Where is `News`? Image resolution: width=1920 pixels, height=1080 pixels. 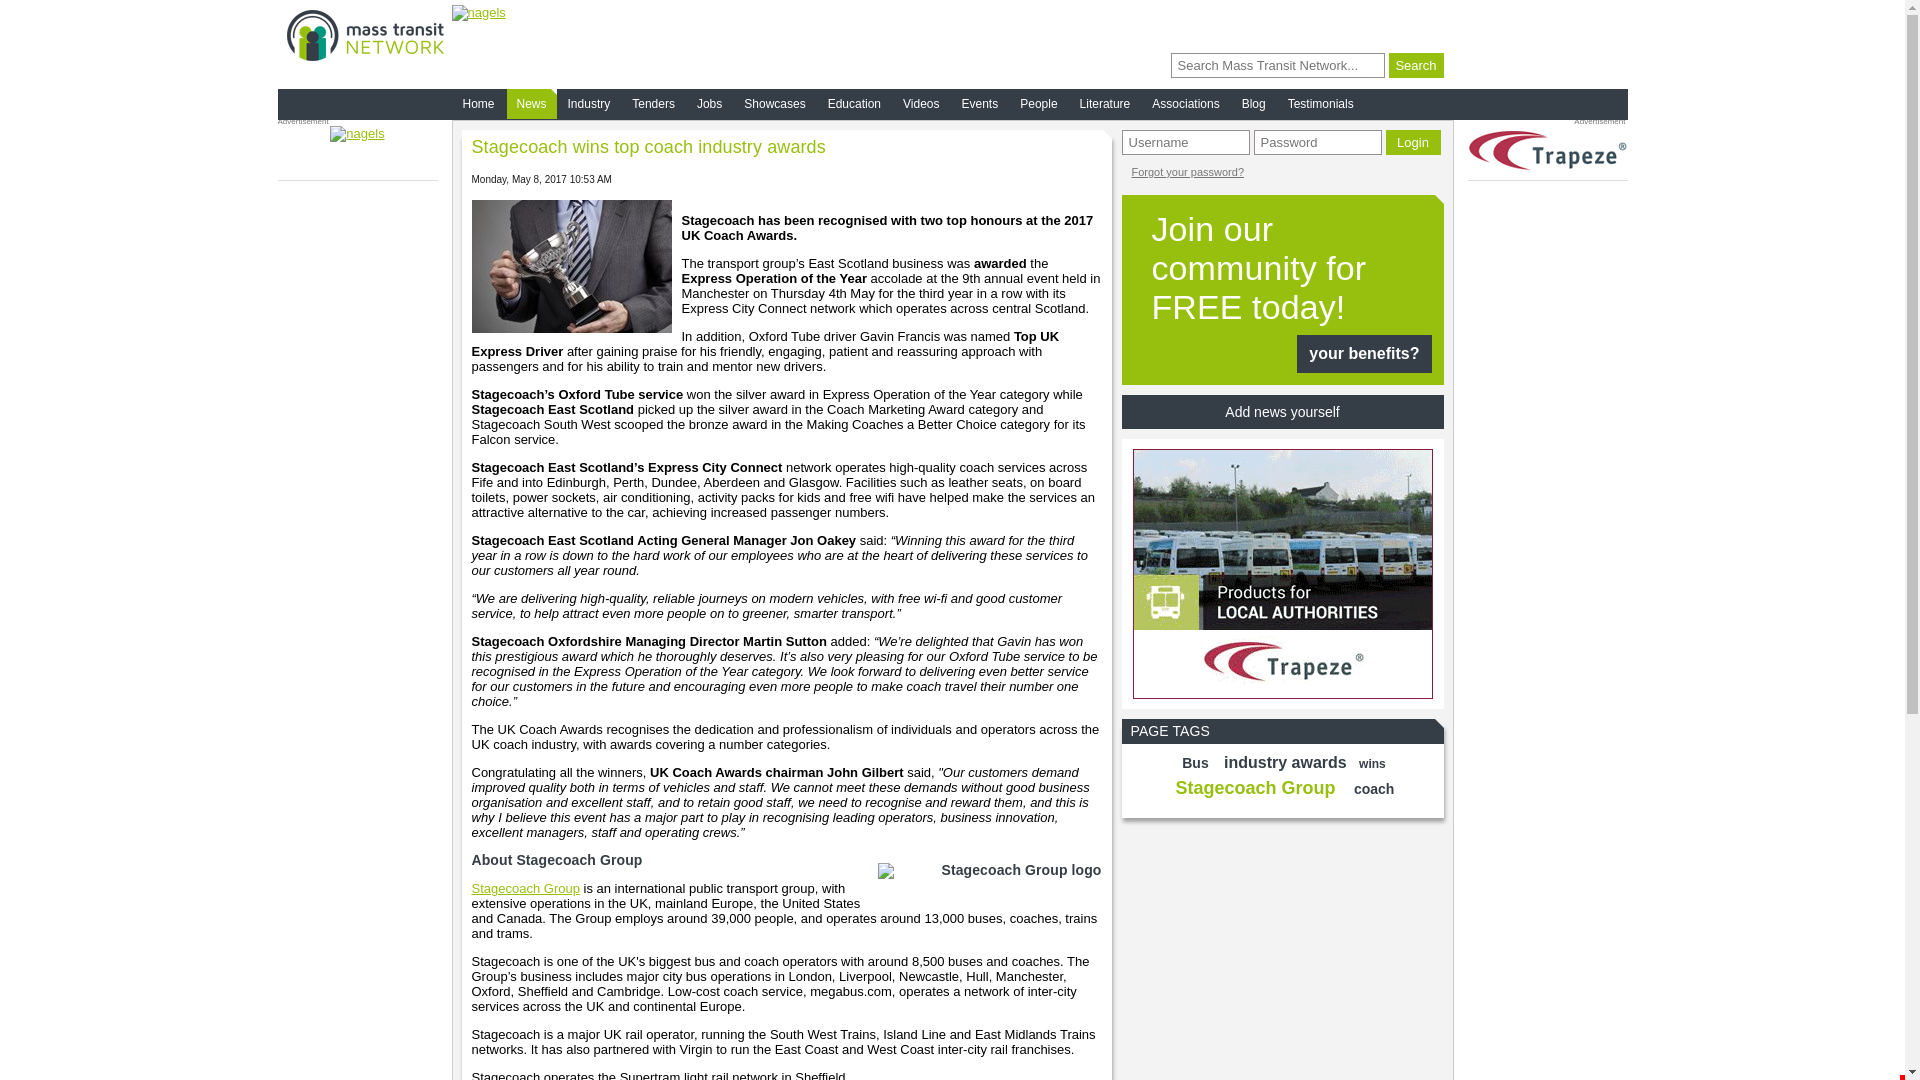 News is located at coordinates (532, 103).